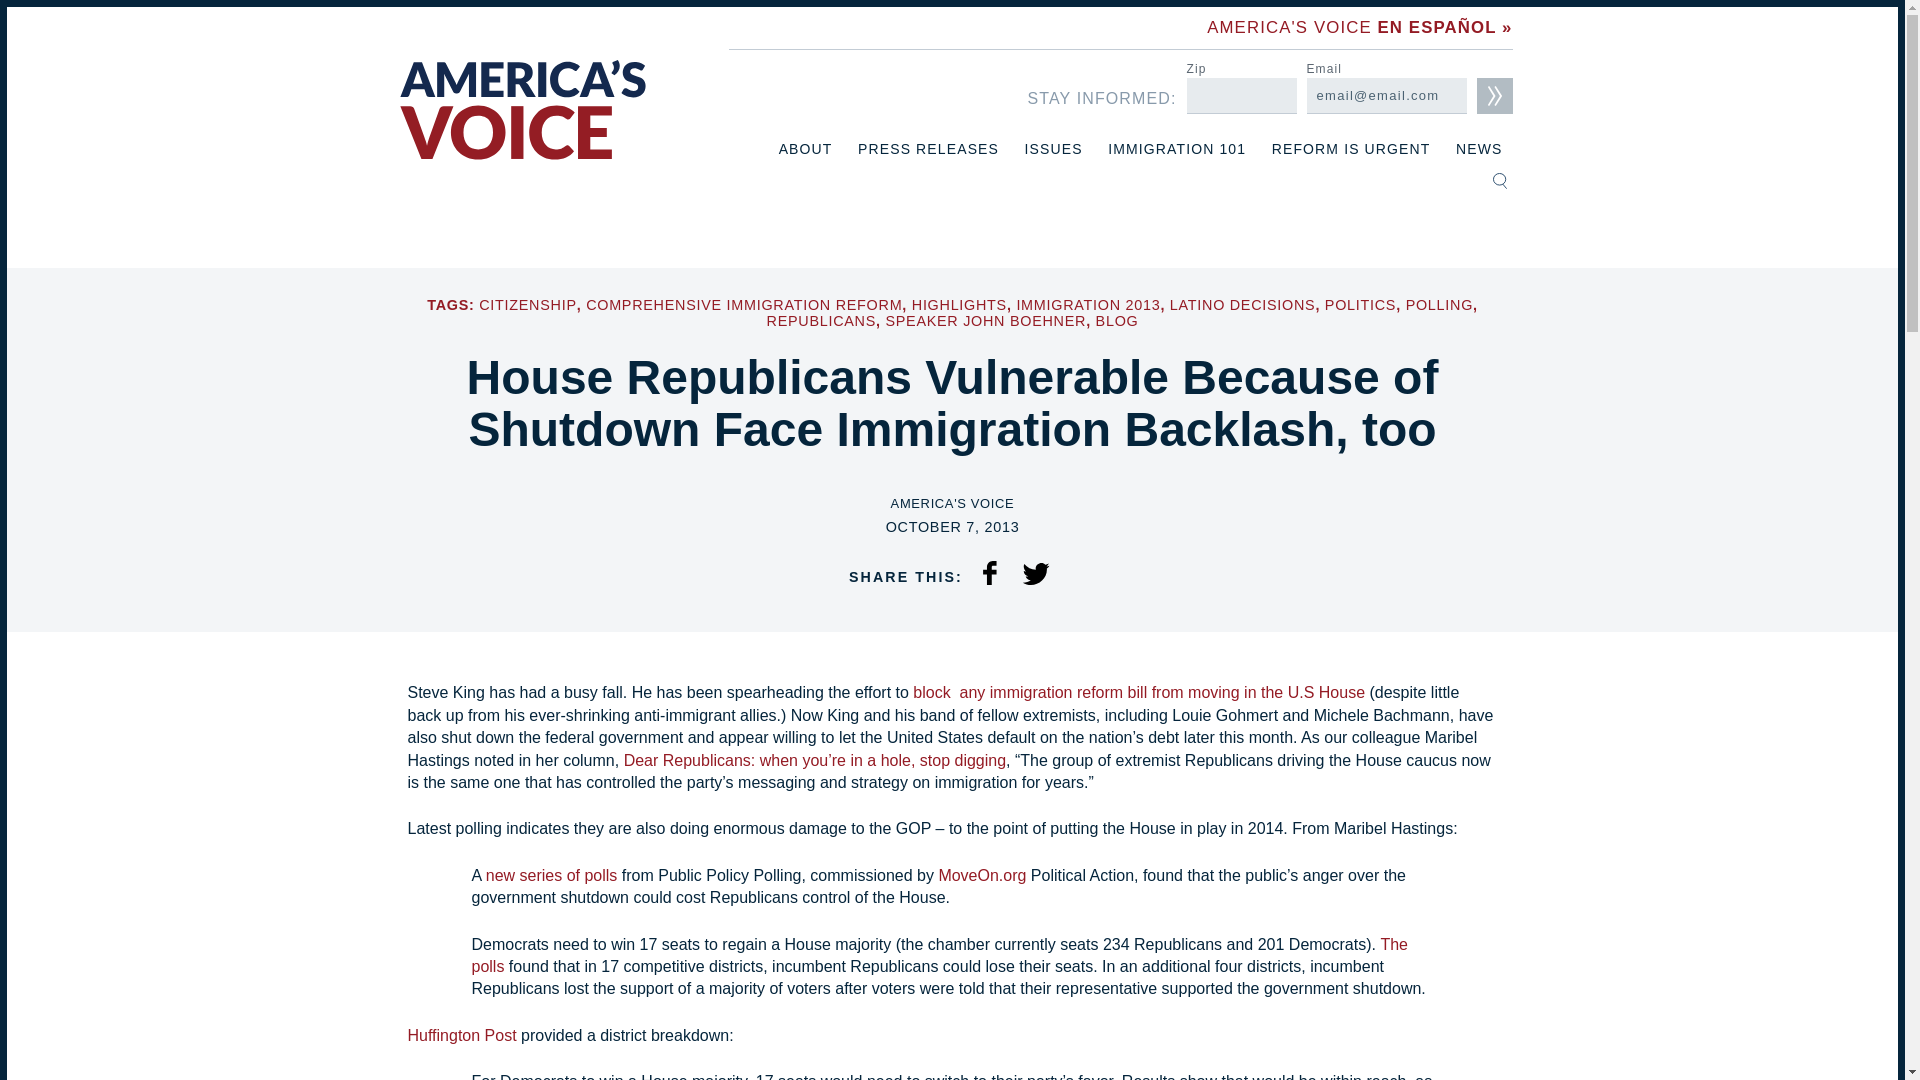 Image resolution: width=1920 pixels, height=1080 pixels. Describe the element at coordinates (820, 321) in the screenshot. I see `REPUBLICANS` at that location.